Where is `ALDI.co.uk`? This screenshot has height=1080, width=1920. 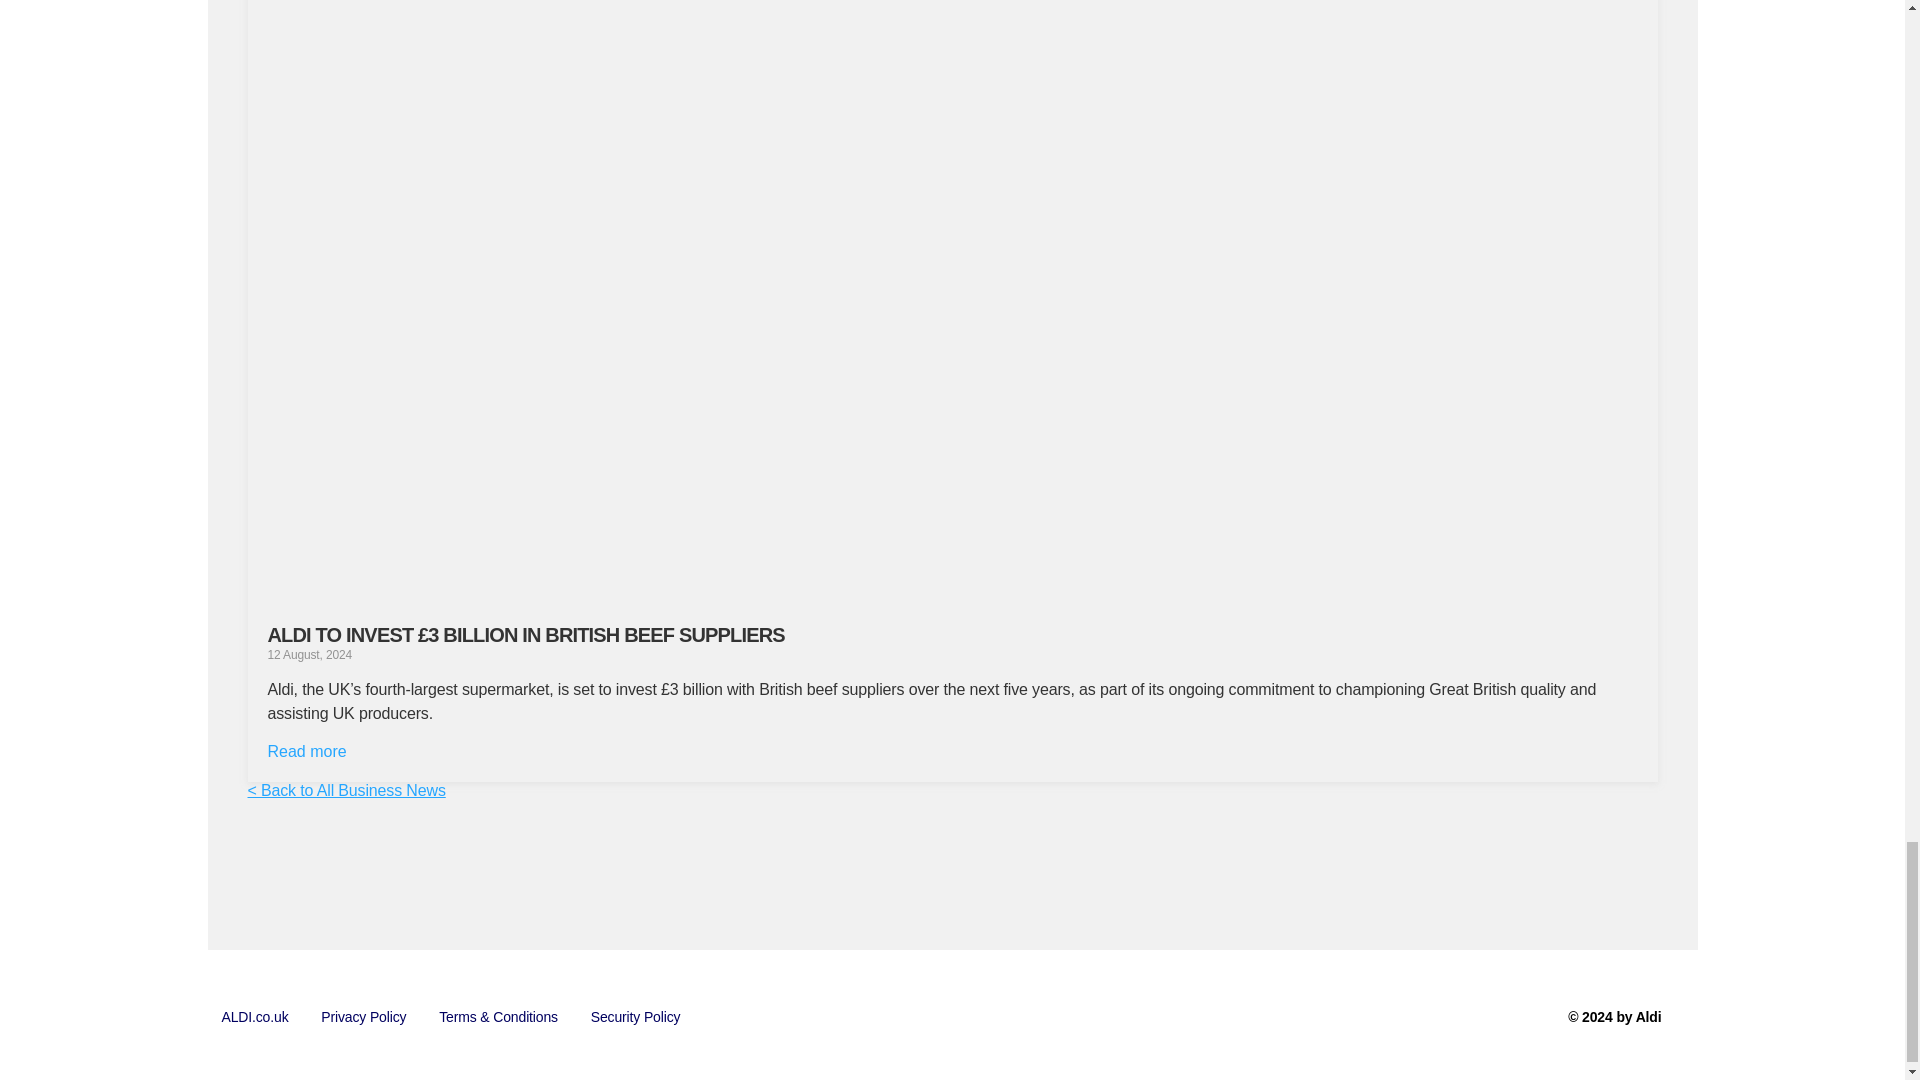
ALDI.co.uk is located at coordinates (255, 1017).